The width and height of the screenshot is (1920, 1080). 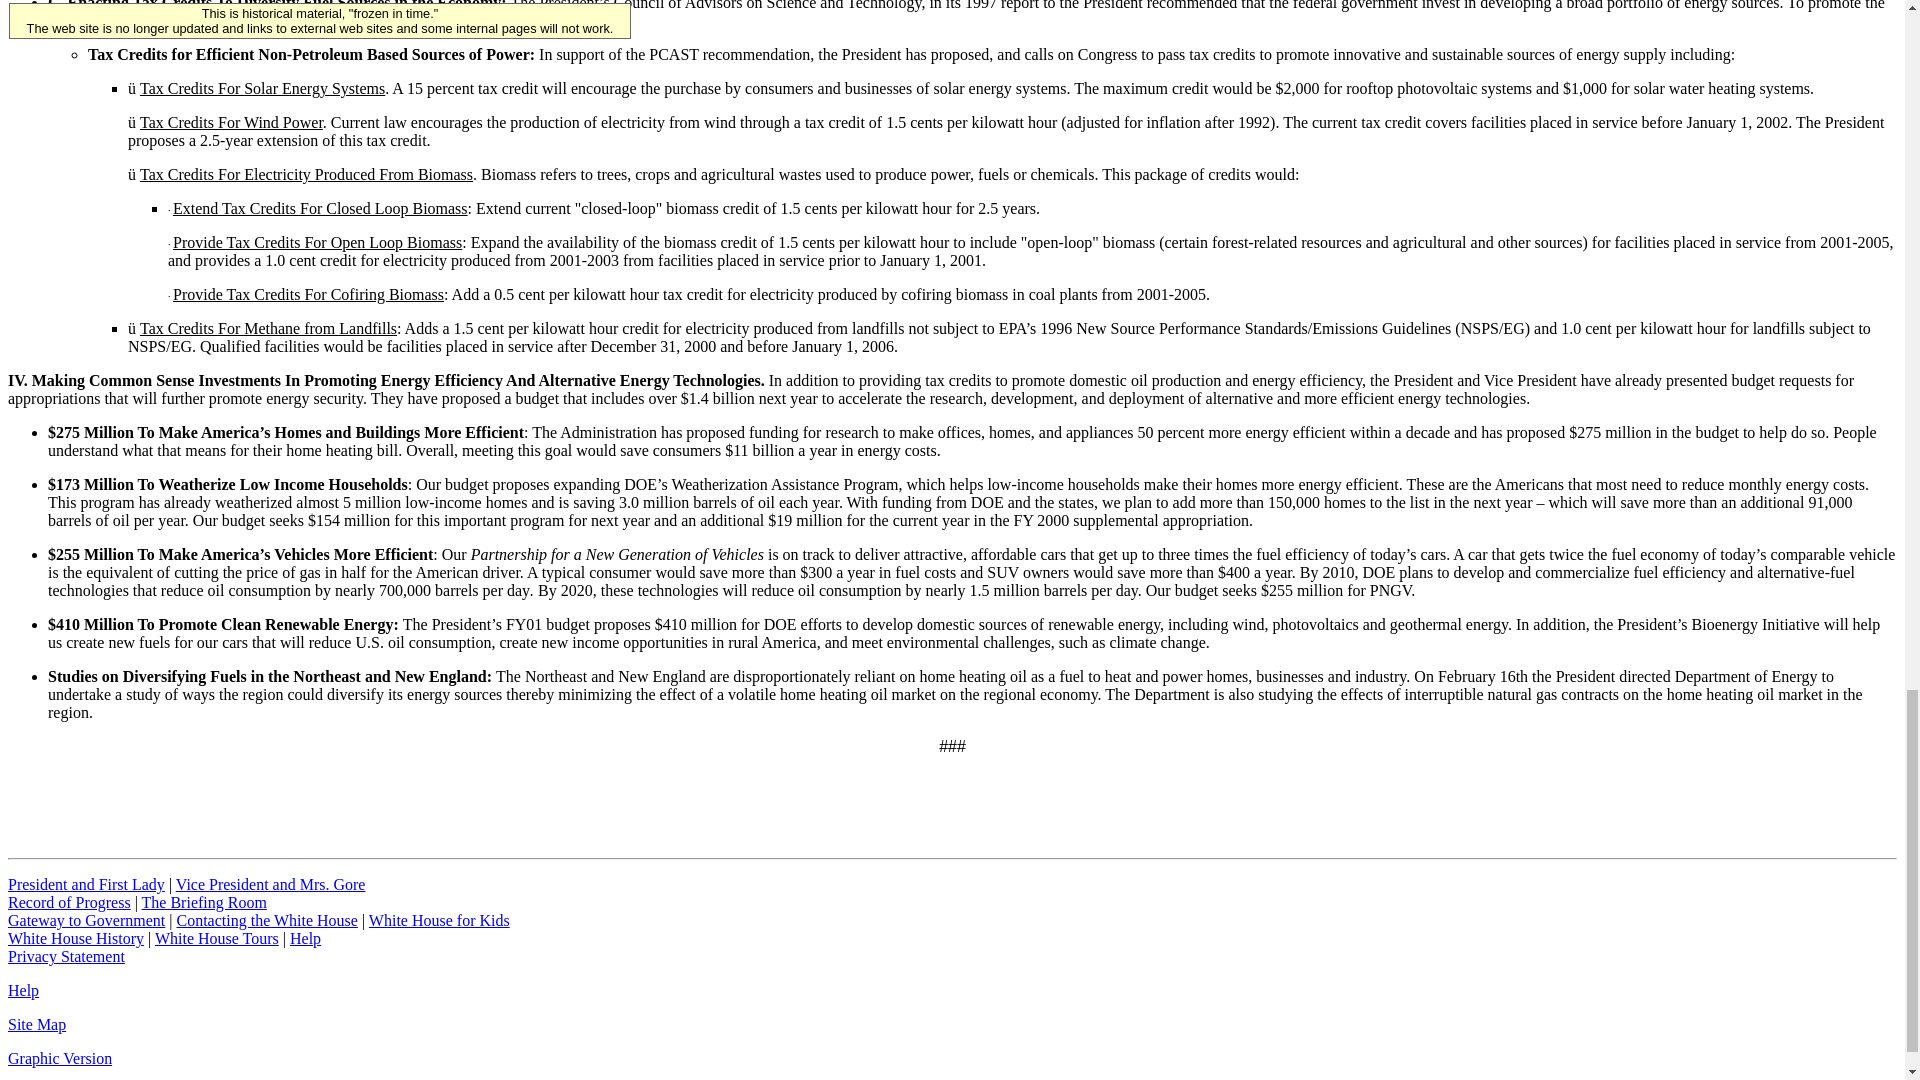 I want to click on White House History, so click(x=76, y=938).